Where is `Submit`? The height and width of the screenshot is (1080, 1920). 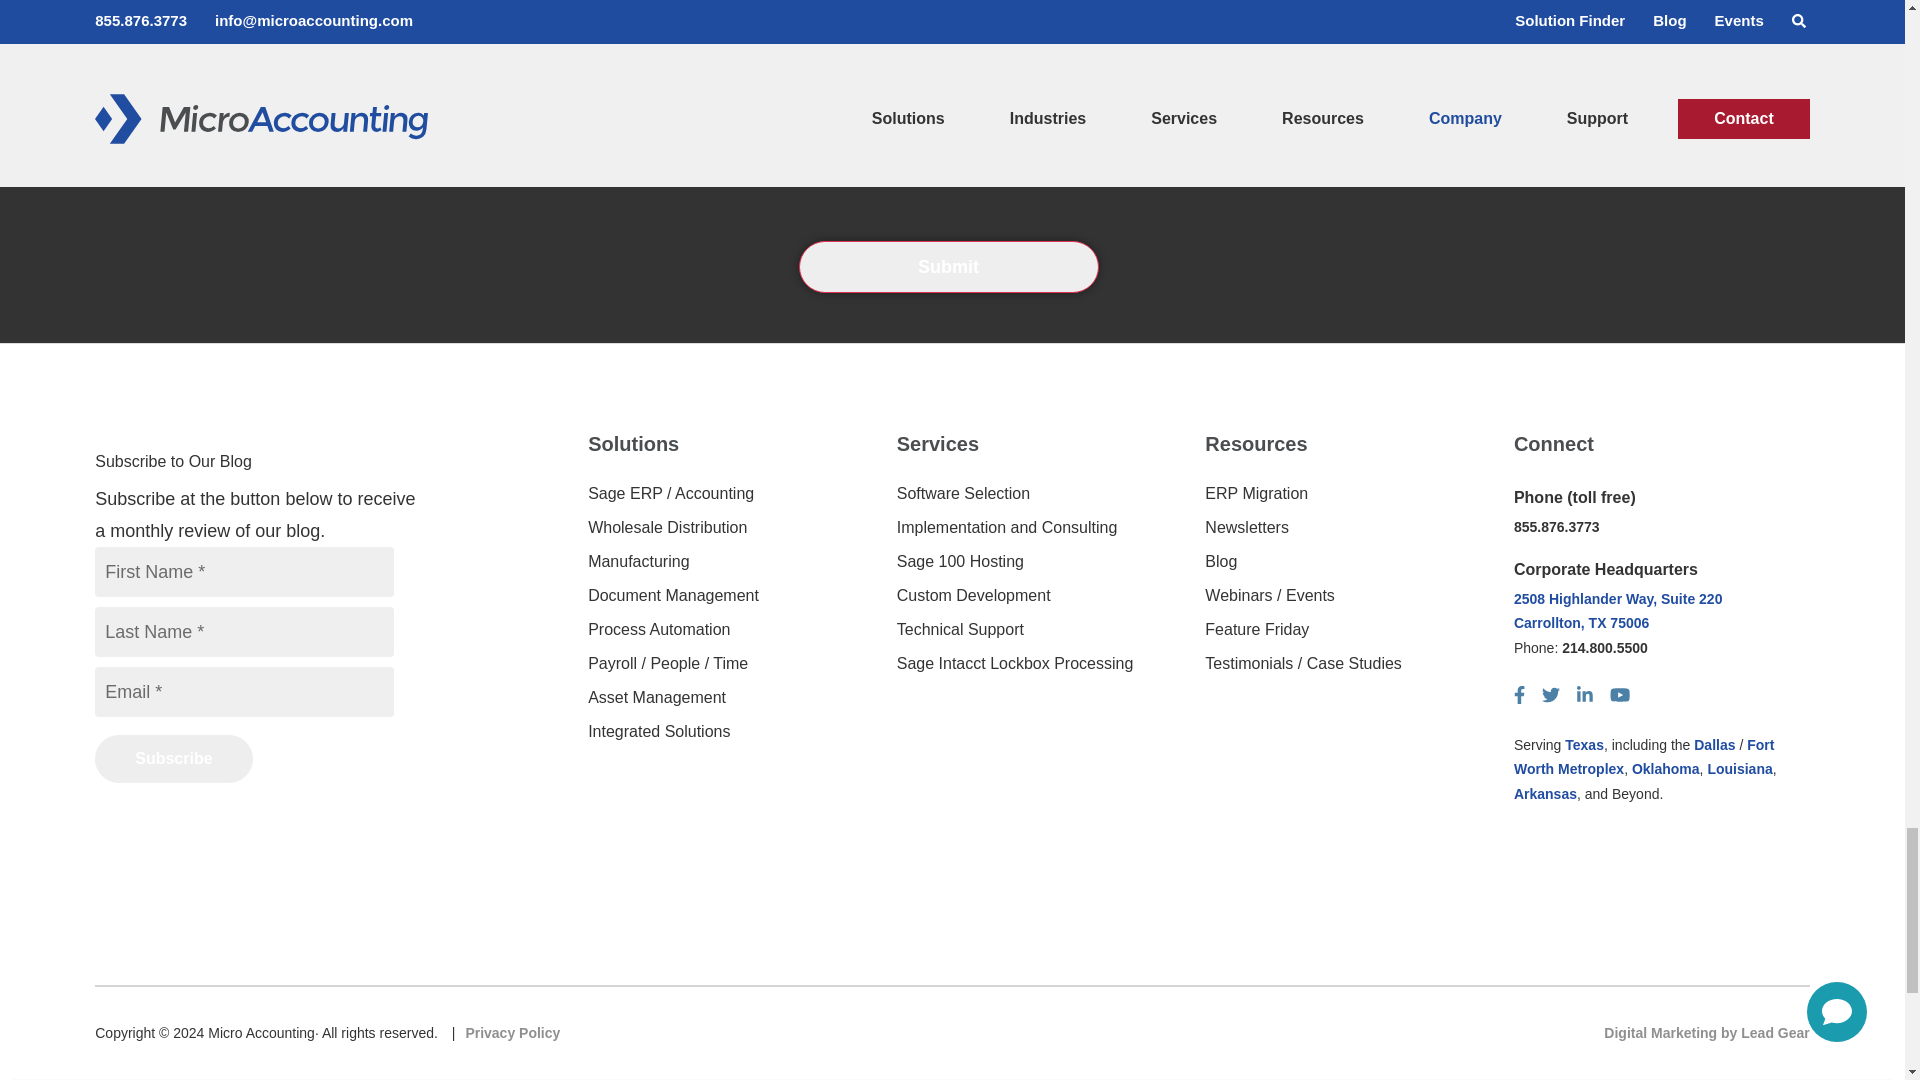
Submit is located at coordinates (948, 266).